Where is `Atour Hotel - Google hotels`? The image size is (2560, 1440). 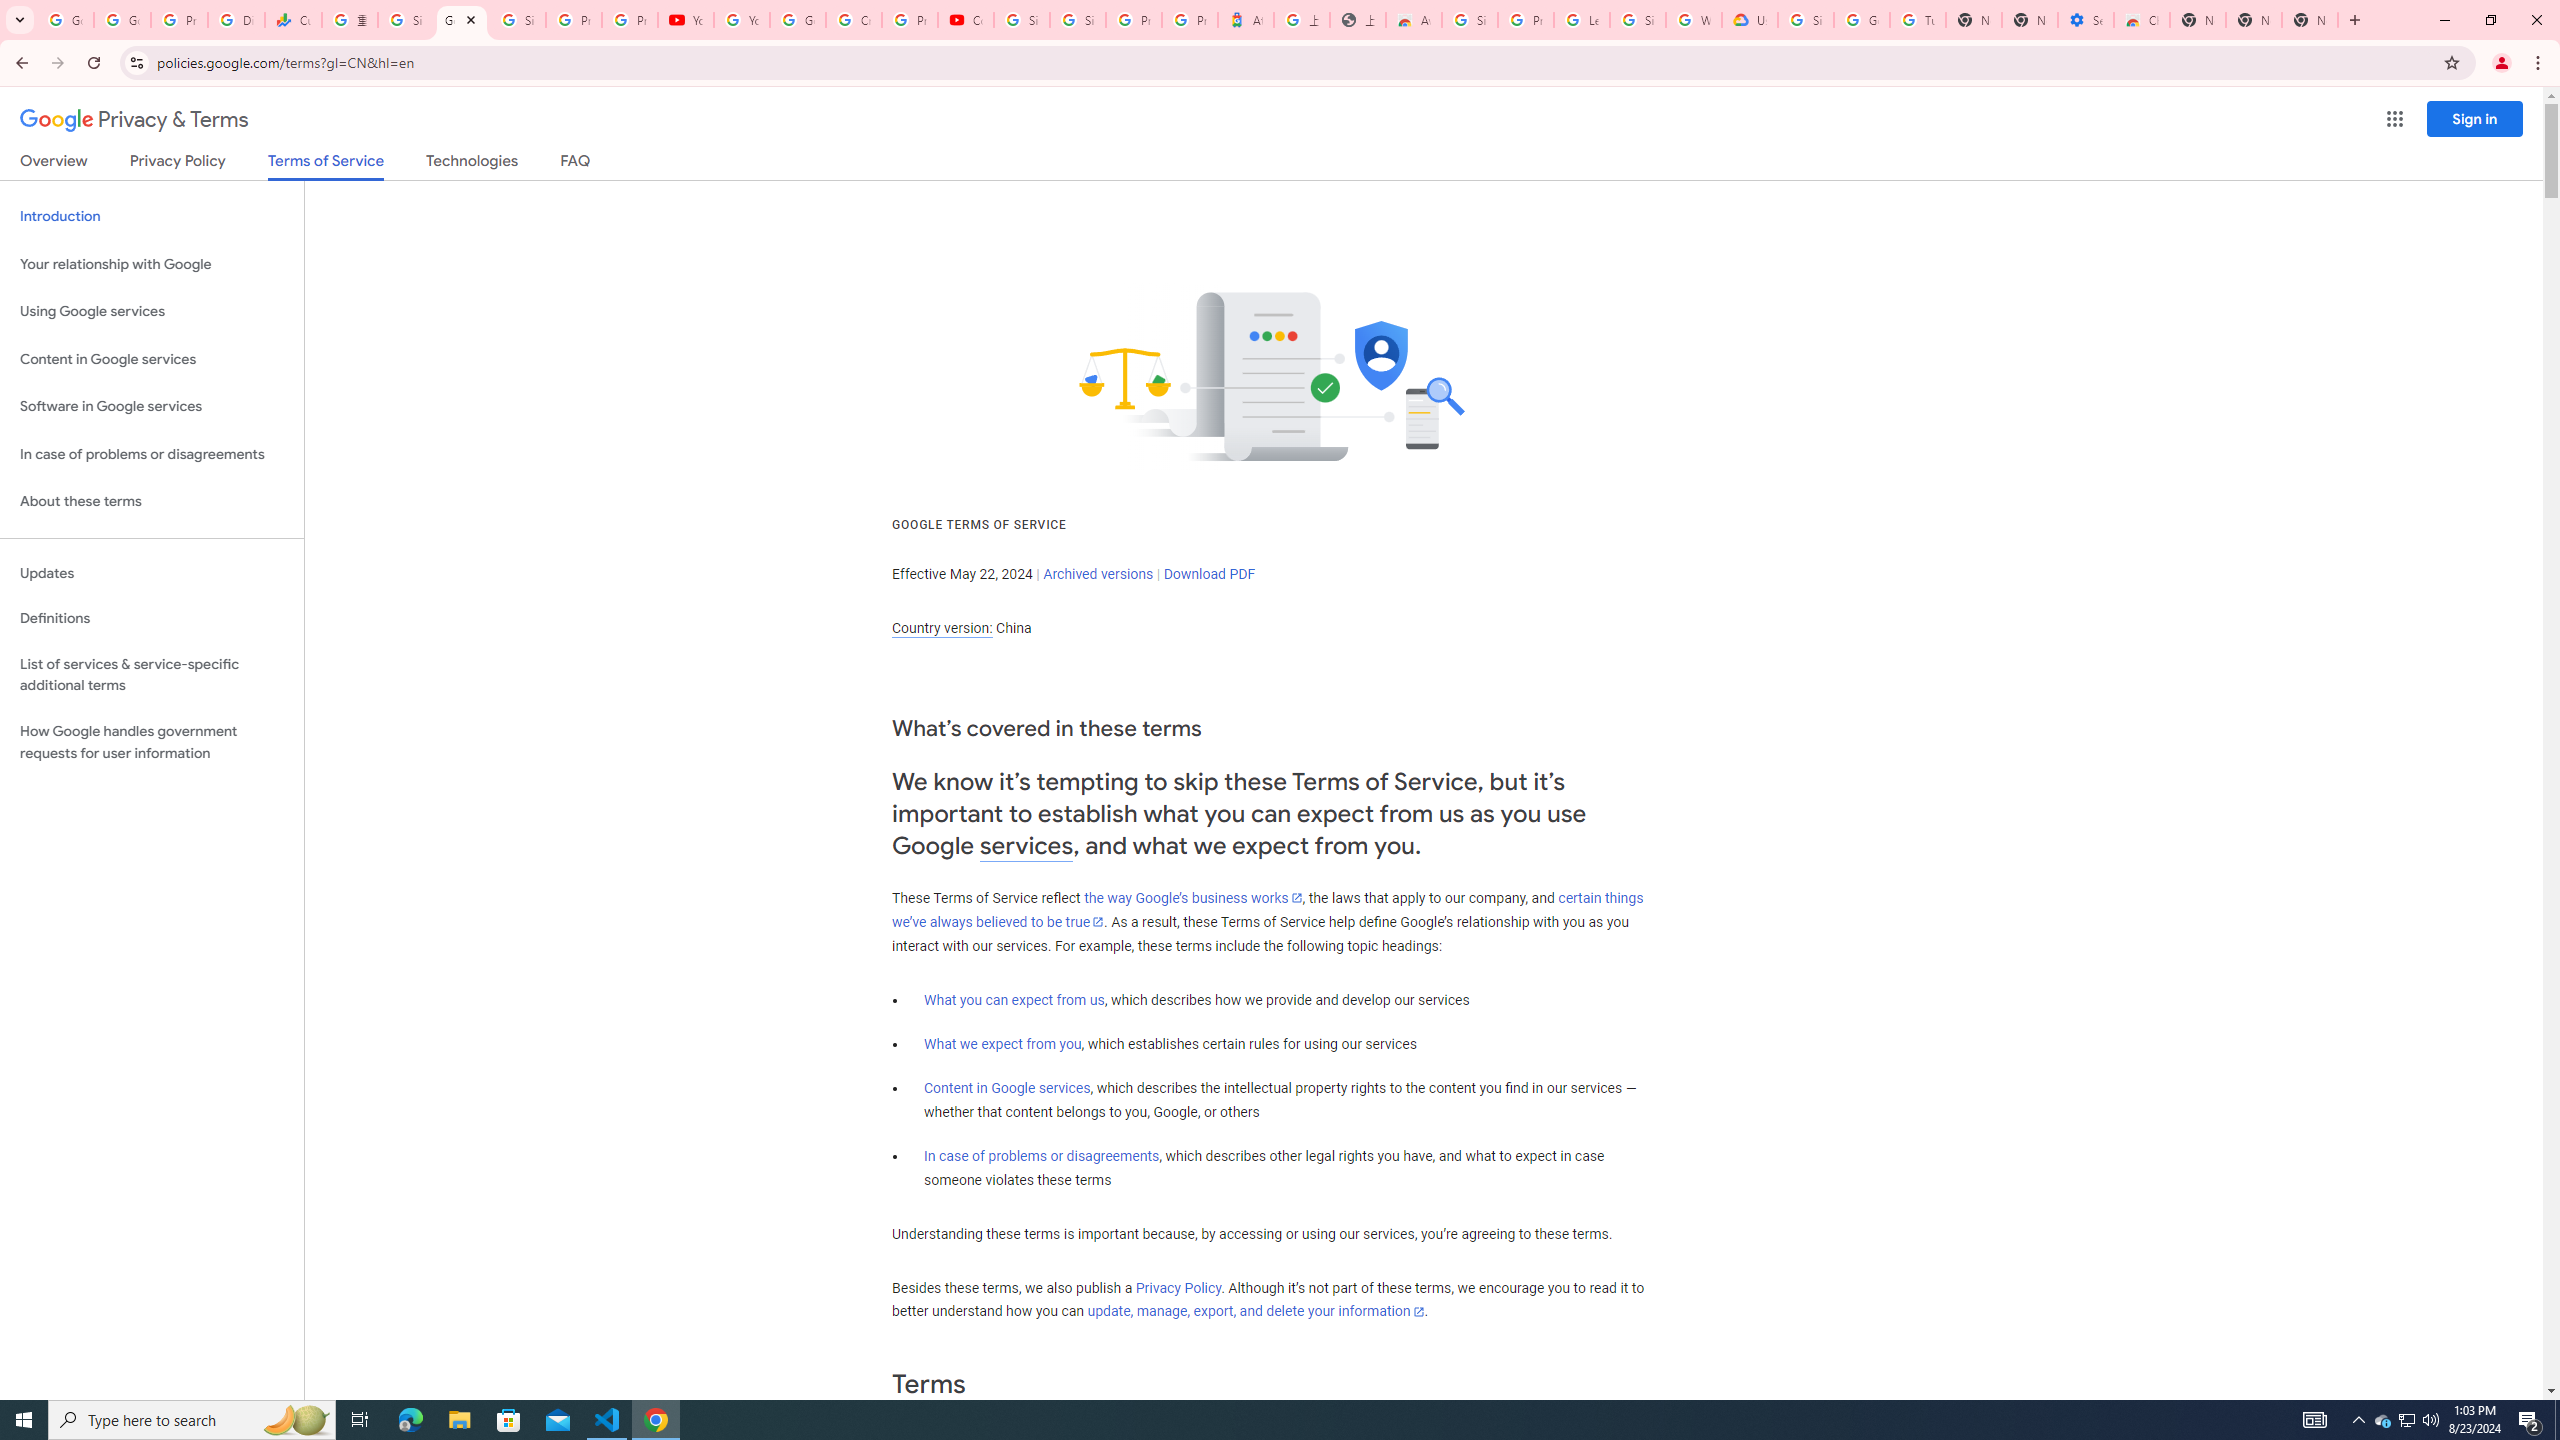 Atour Hotel - Google hotels is located at coordinates (1245, 20).